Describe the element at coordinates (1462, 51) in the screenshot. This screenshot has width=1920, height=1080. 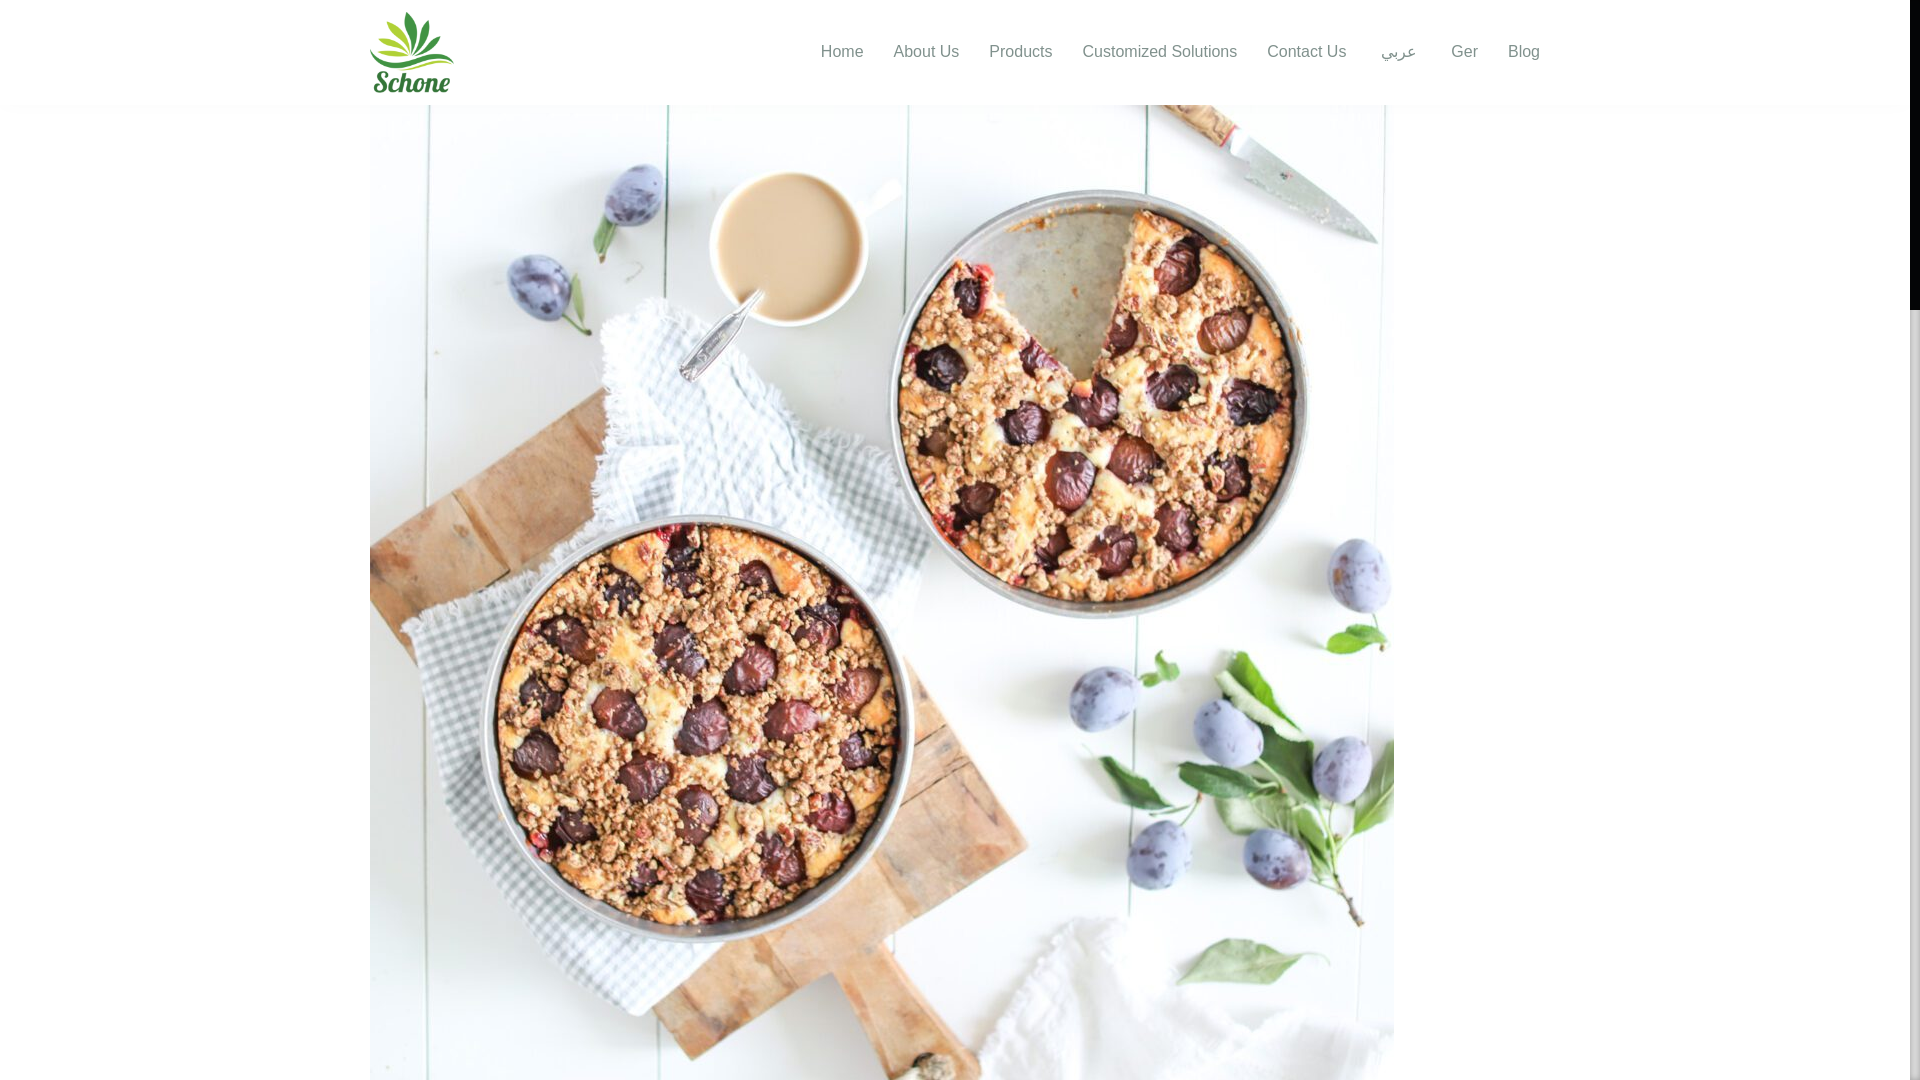
I see `Ger` at that location.